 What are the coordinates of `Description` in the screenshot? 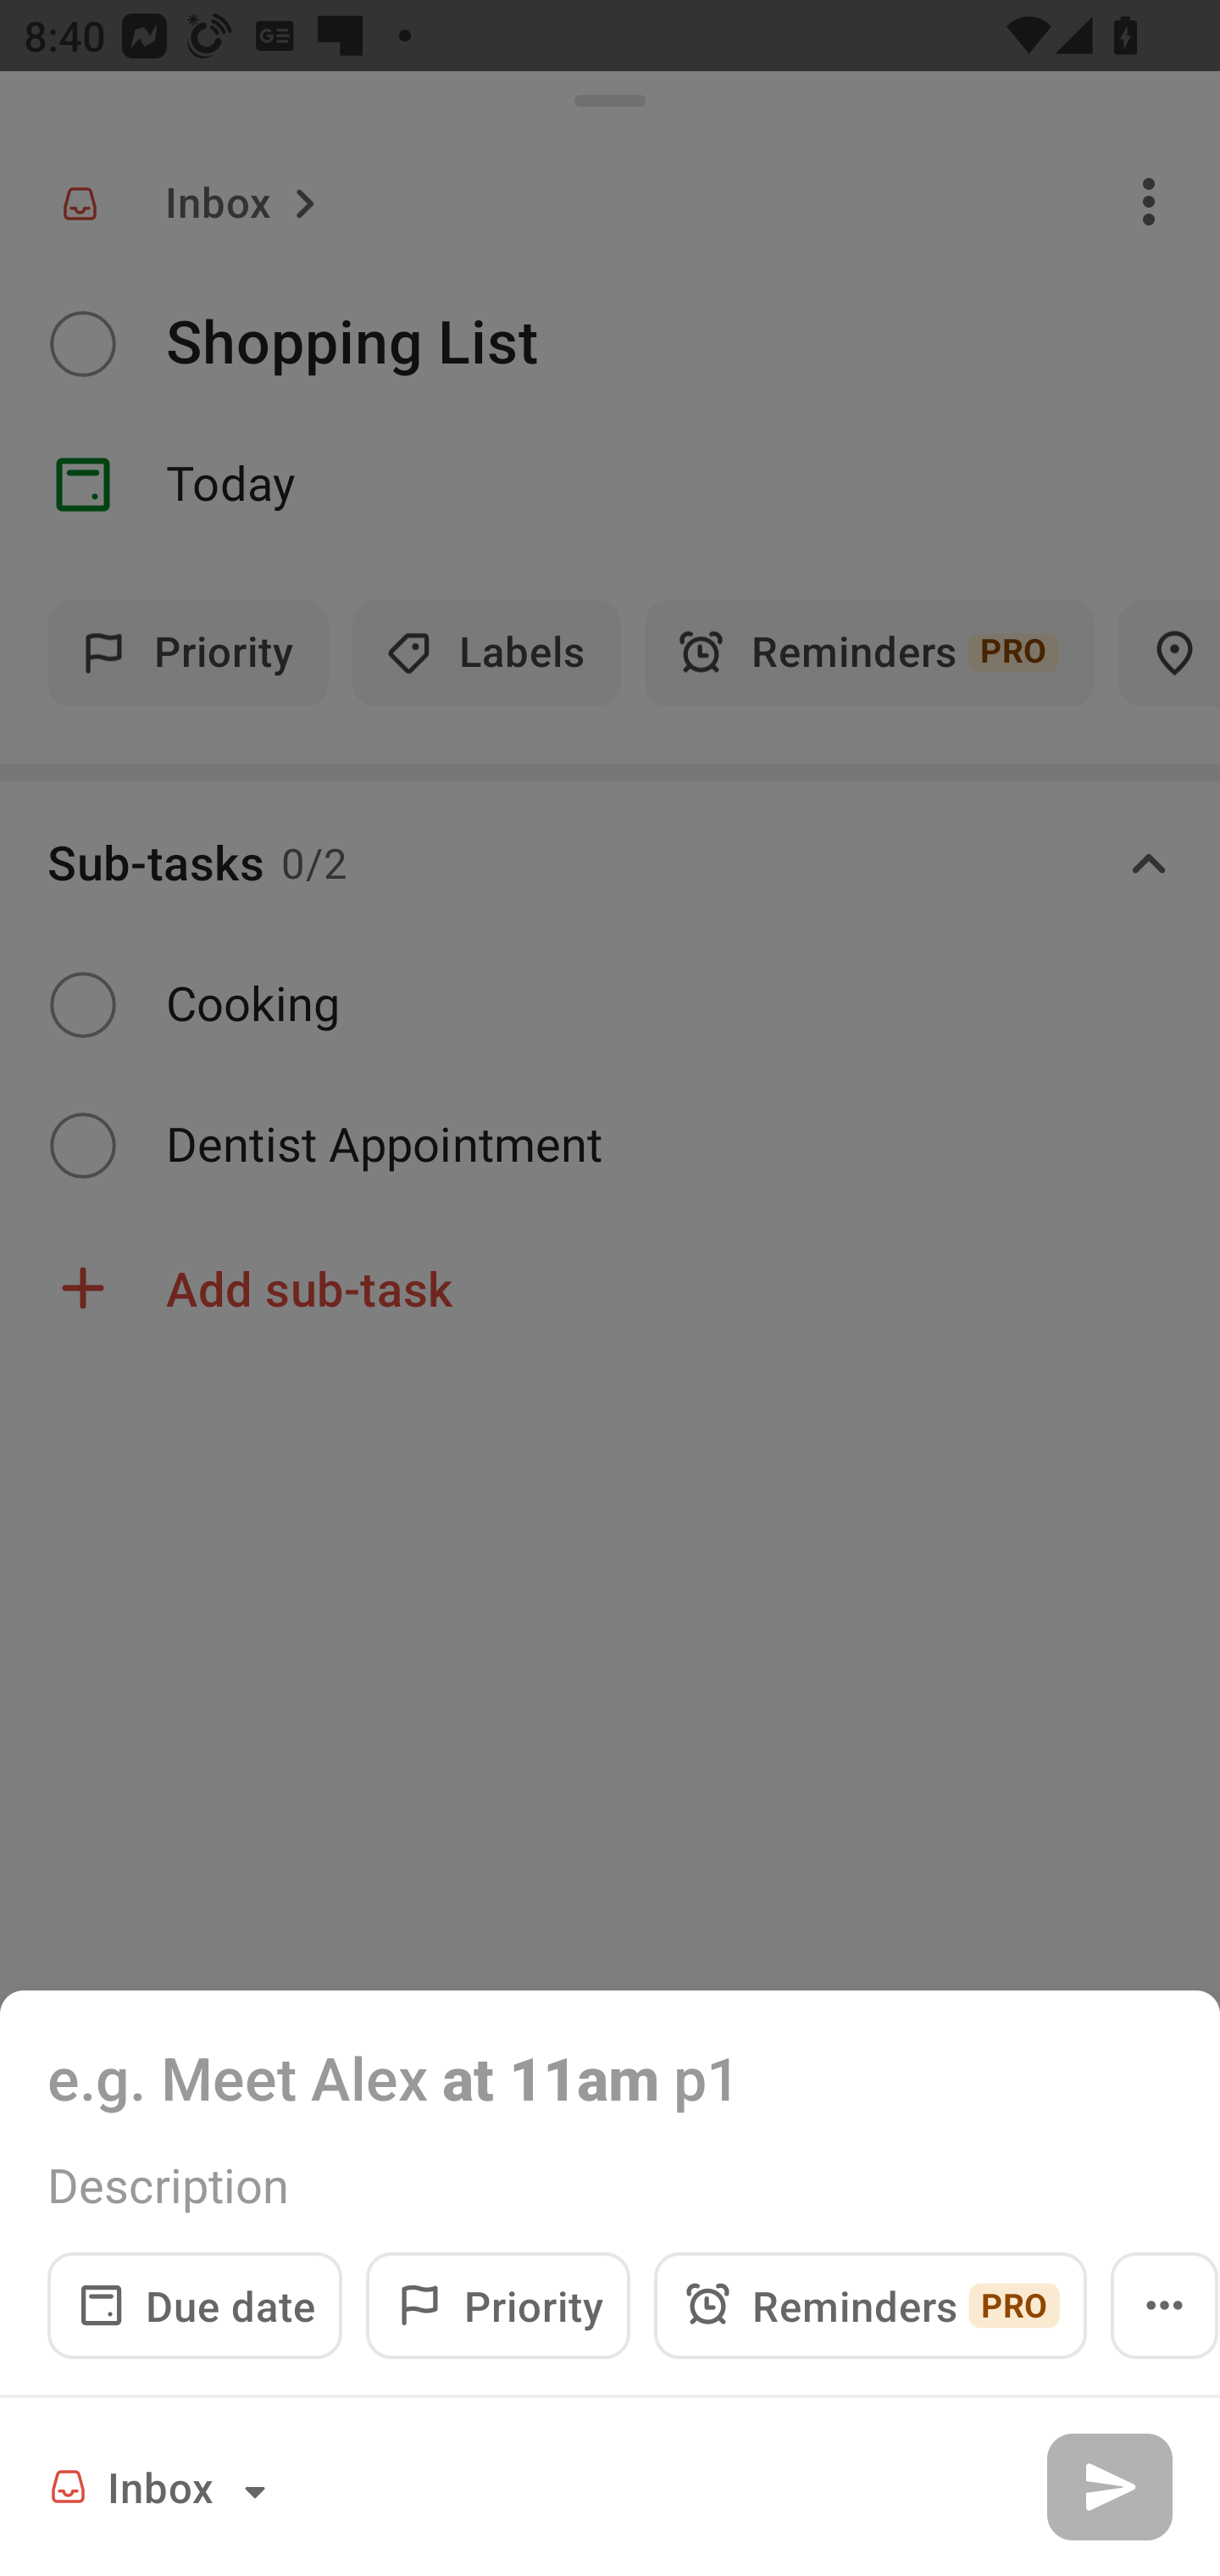 It's located at (610, 2185).